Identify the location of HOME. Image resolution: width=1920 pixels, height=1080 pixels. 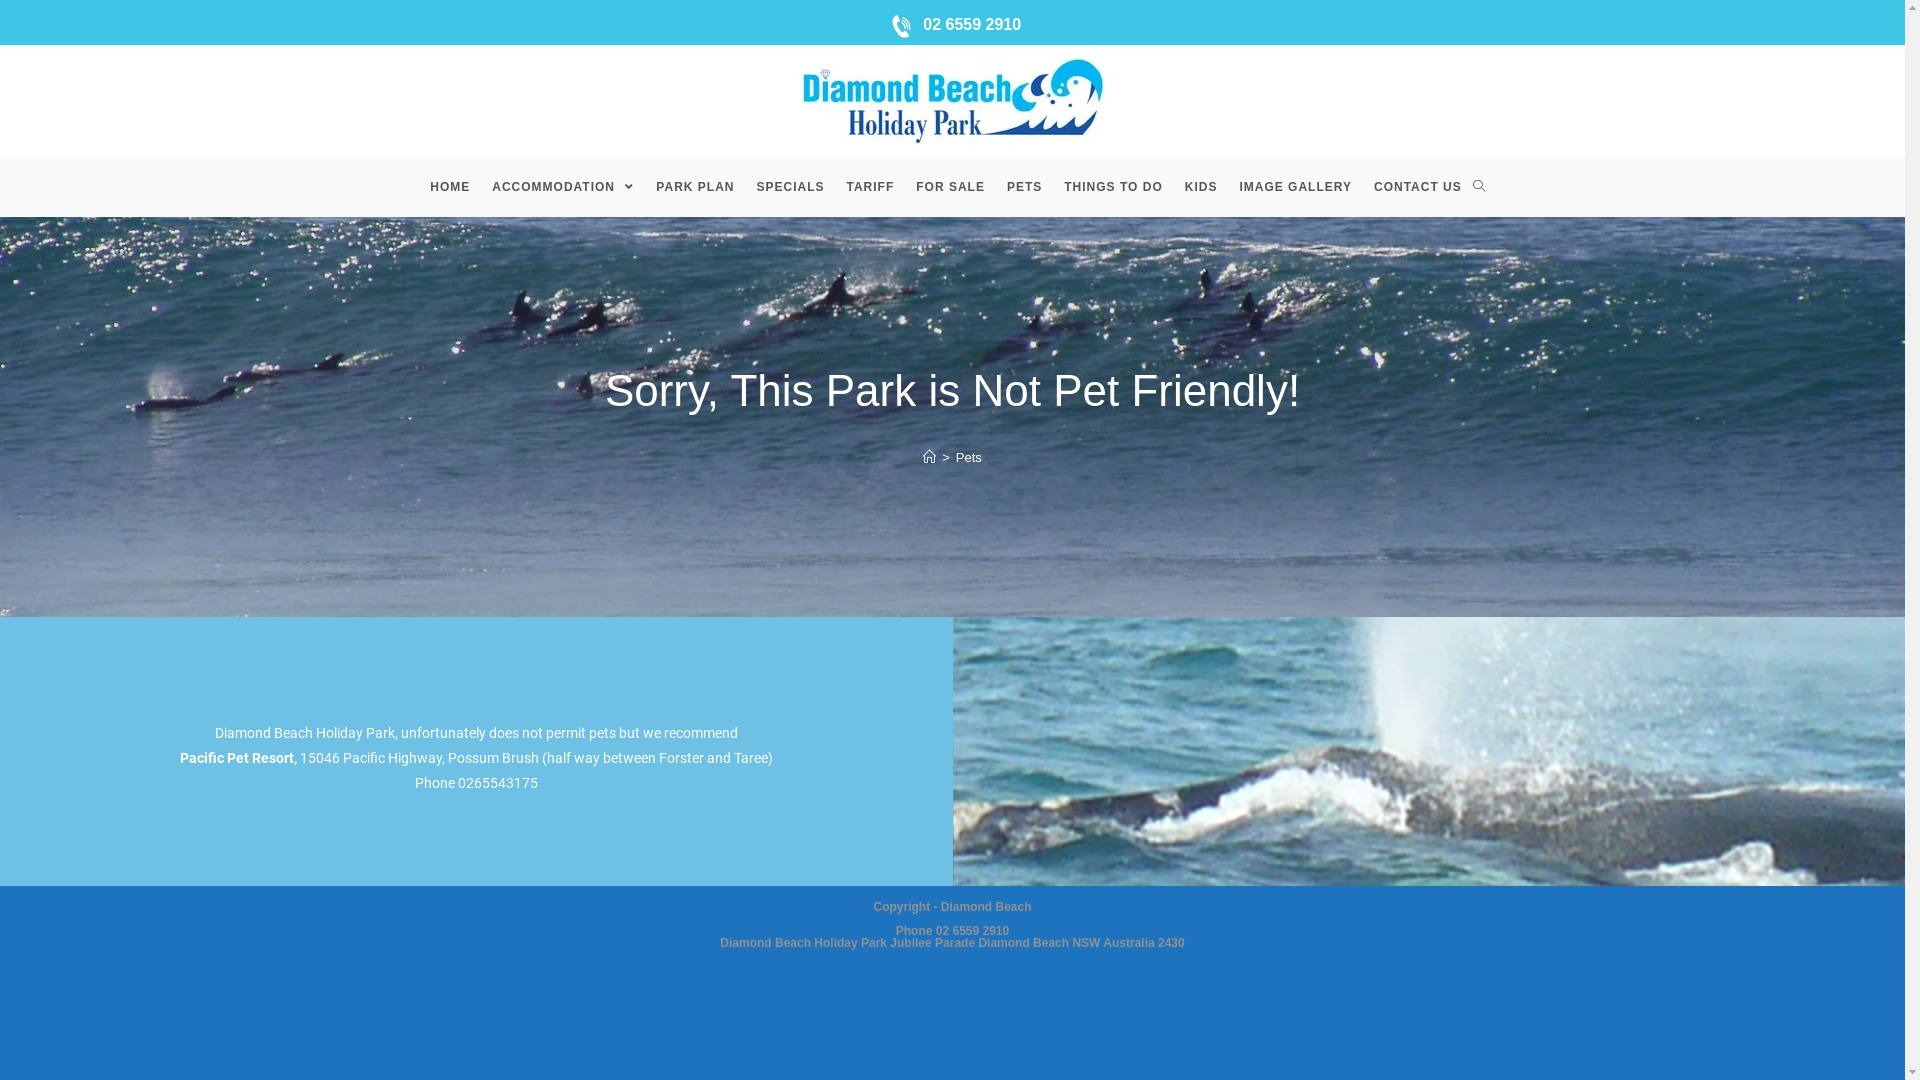
(450, 187).